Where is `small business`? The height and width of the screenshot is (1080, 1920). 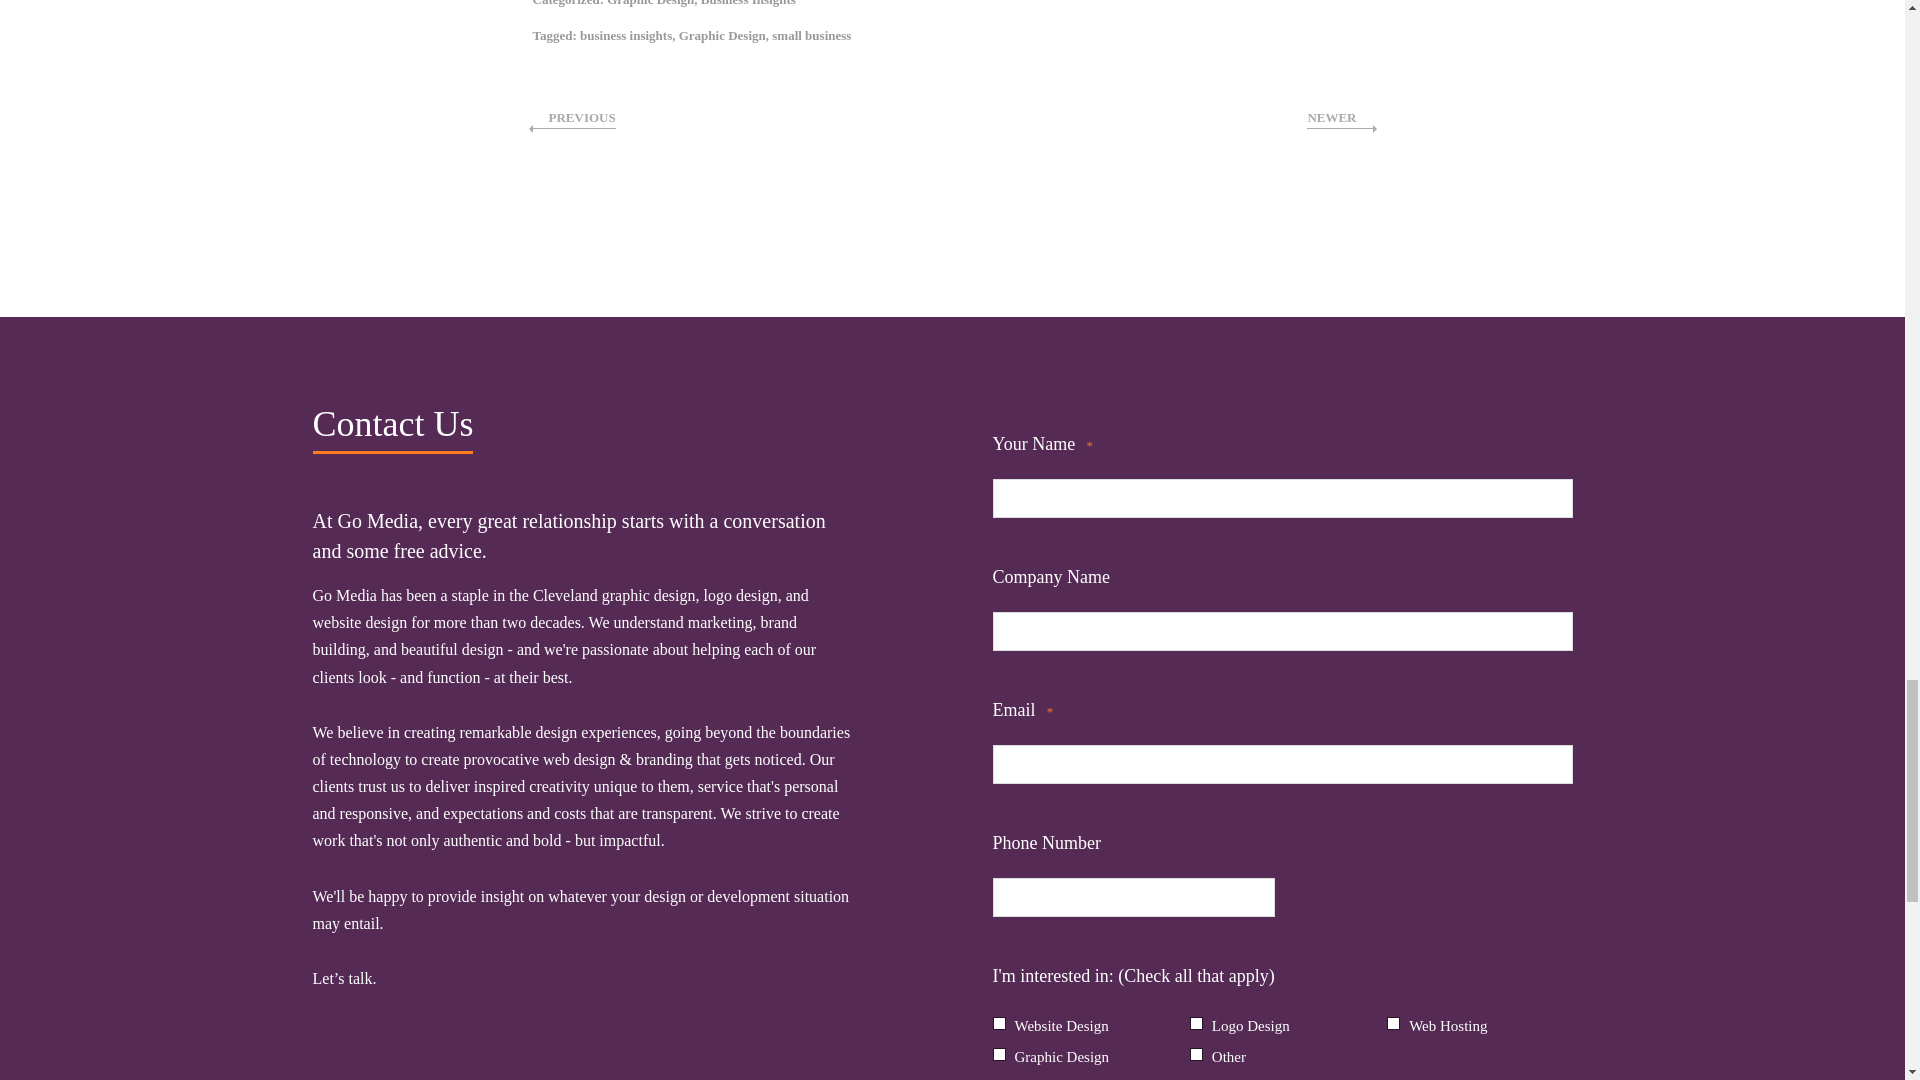
small business is located at coordinates (810, 36).